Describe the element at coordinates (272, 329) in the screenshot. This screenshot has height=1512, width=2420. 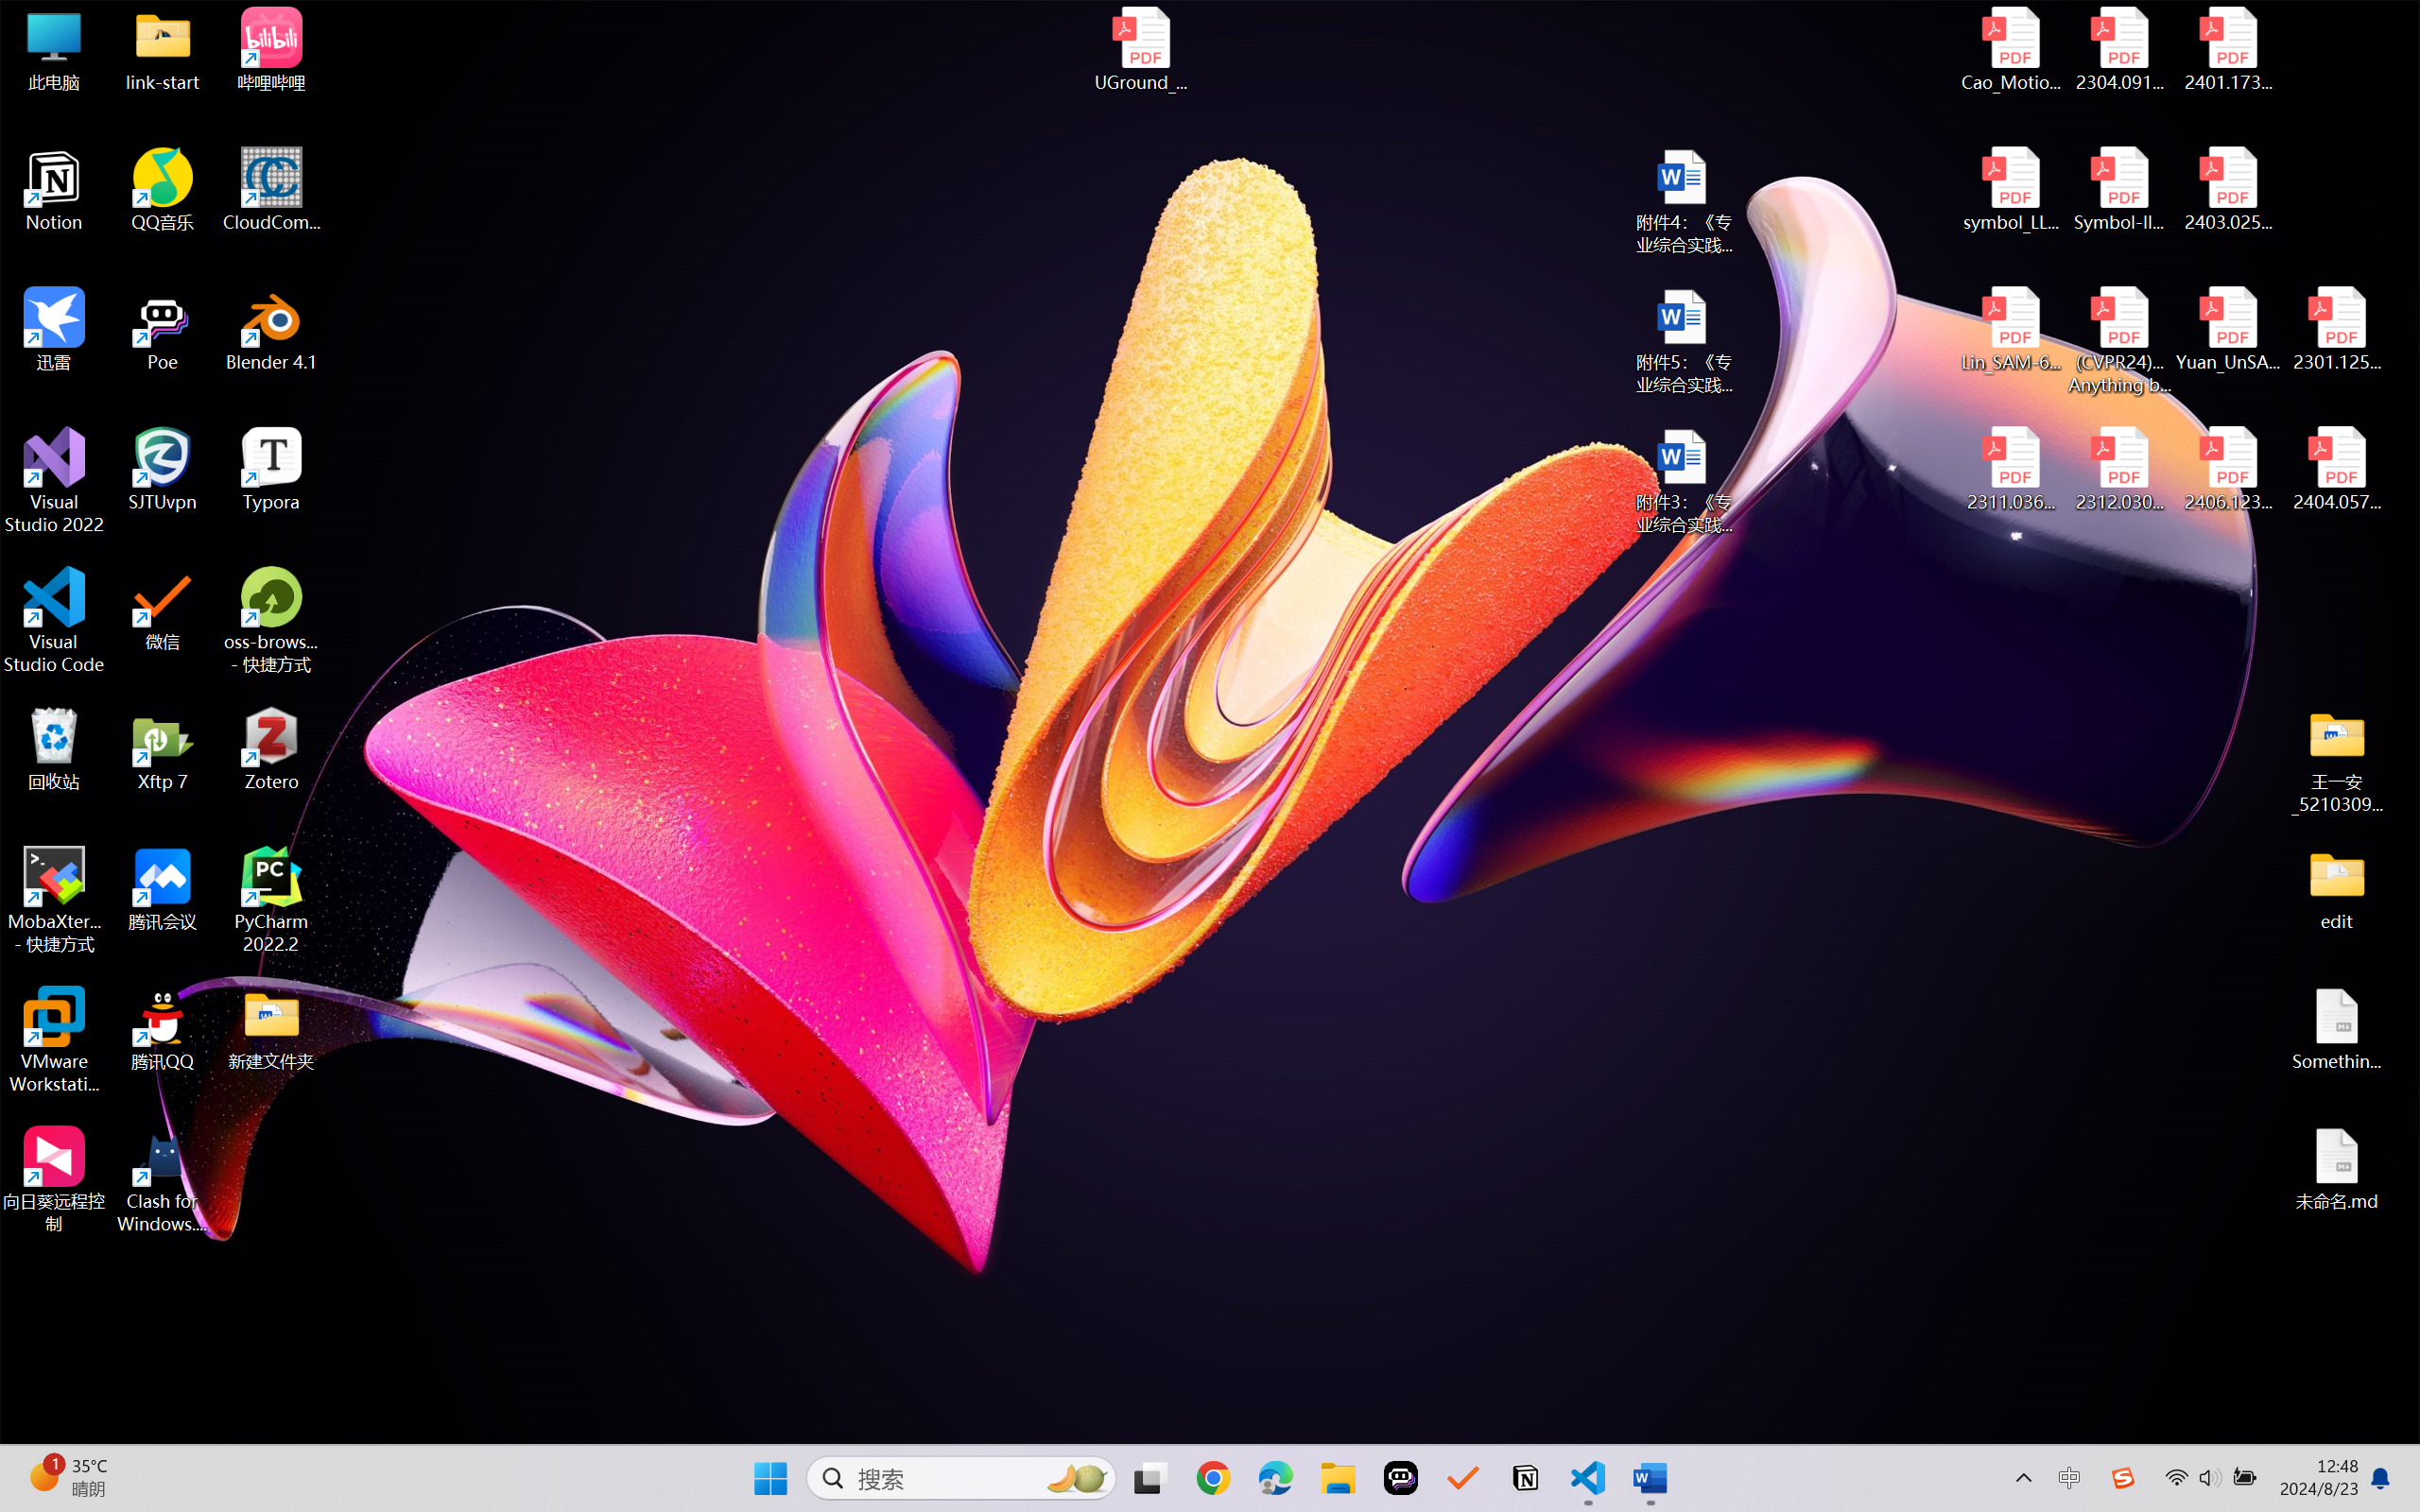
I see `Blender 4.1` at that location.